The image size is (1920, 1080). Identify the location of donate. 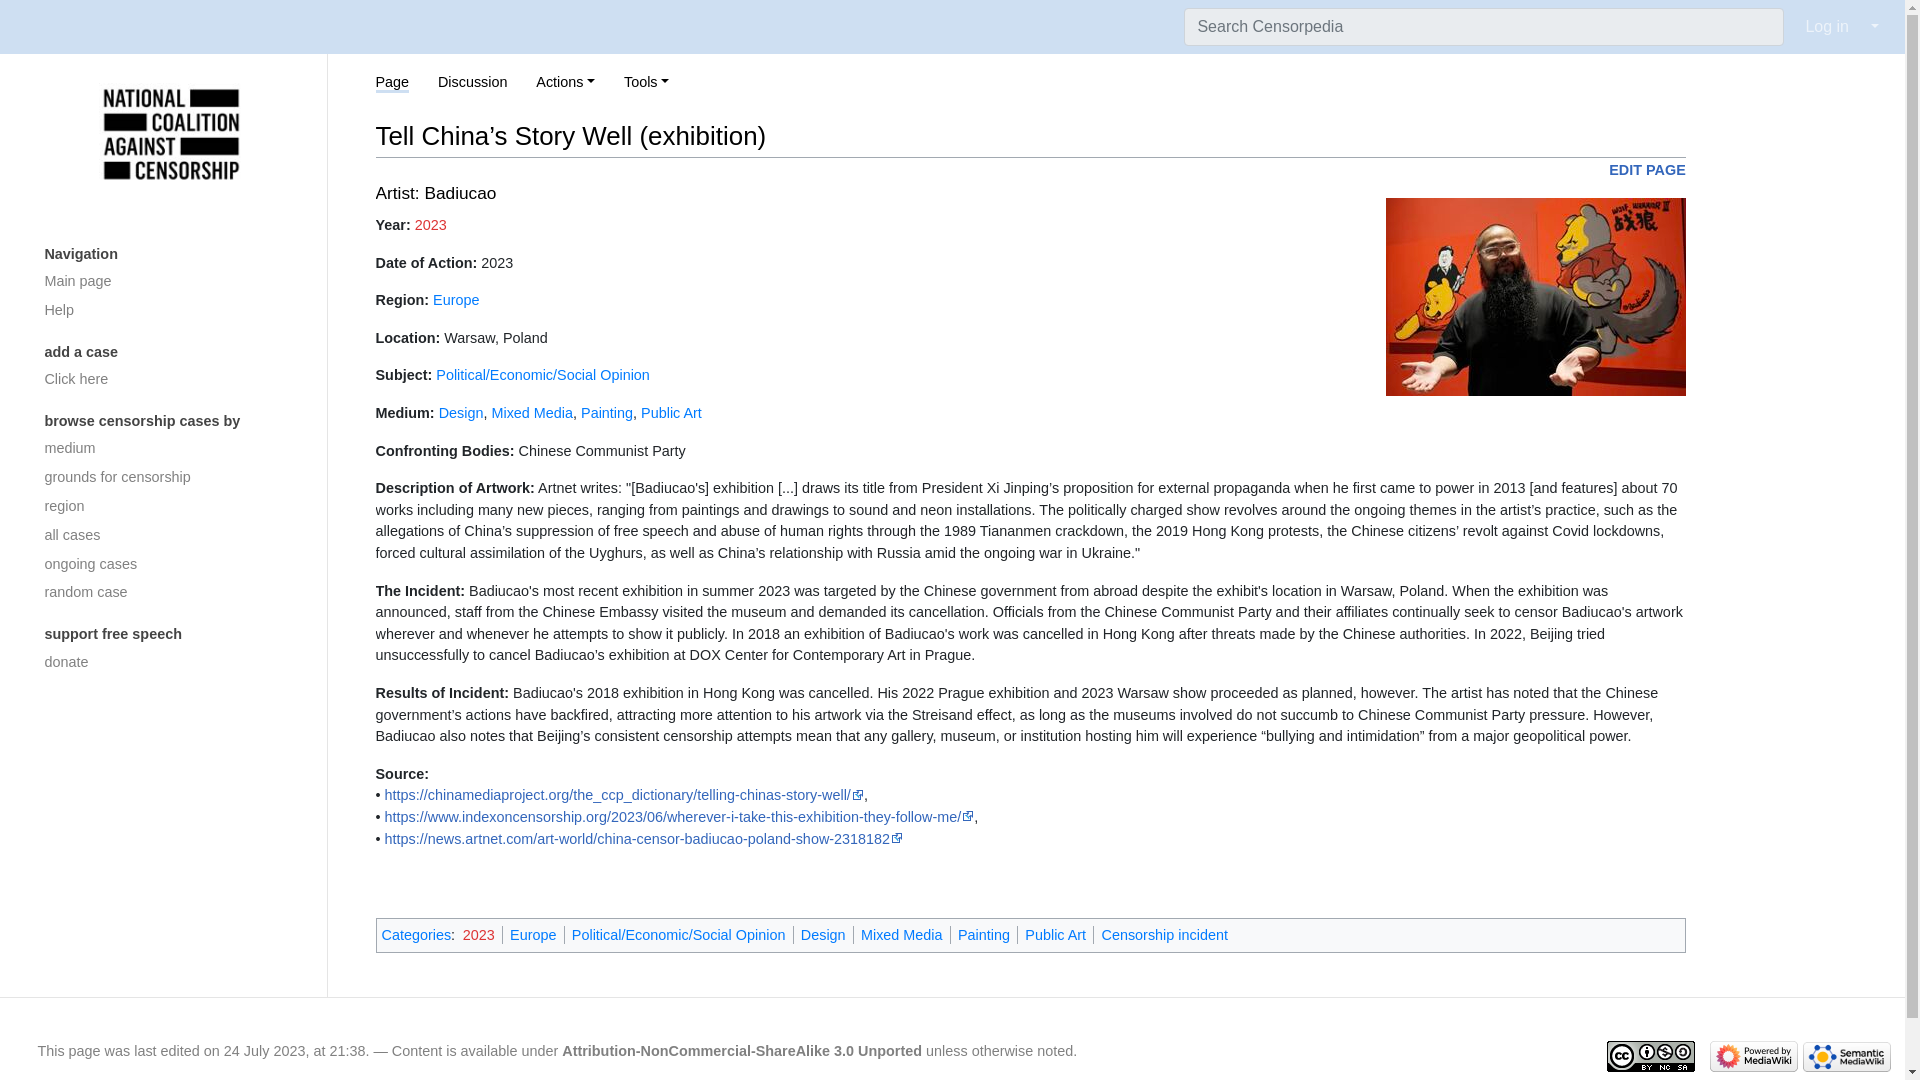
(170, 662).